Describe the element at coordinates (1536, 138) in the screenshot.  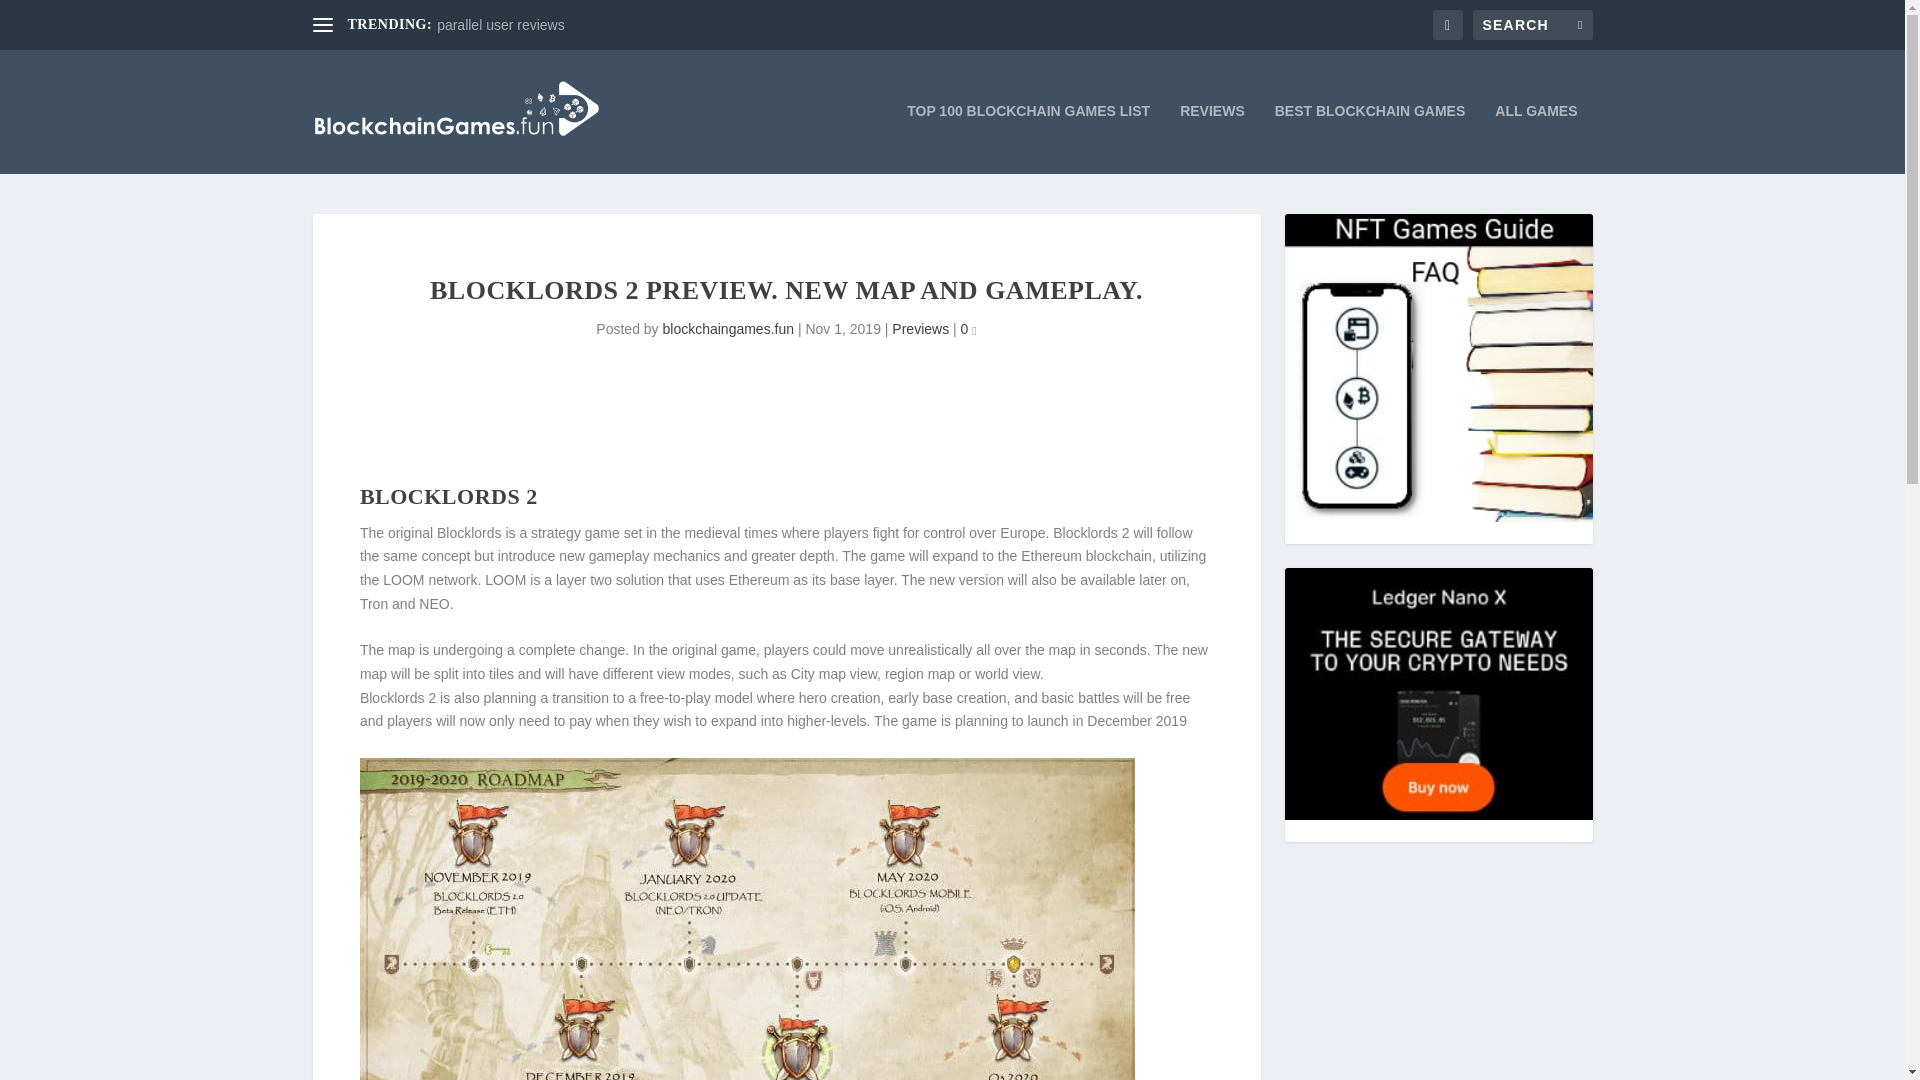
I see `ALL GAMES` at that location.